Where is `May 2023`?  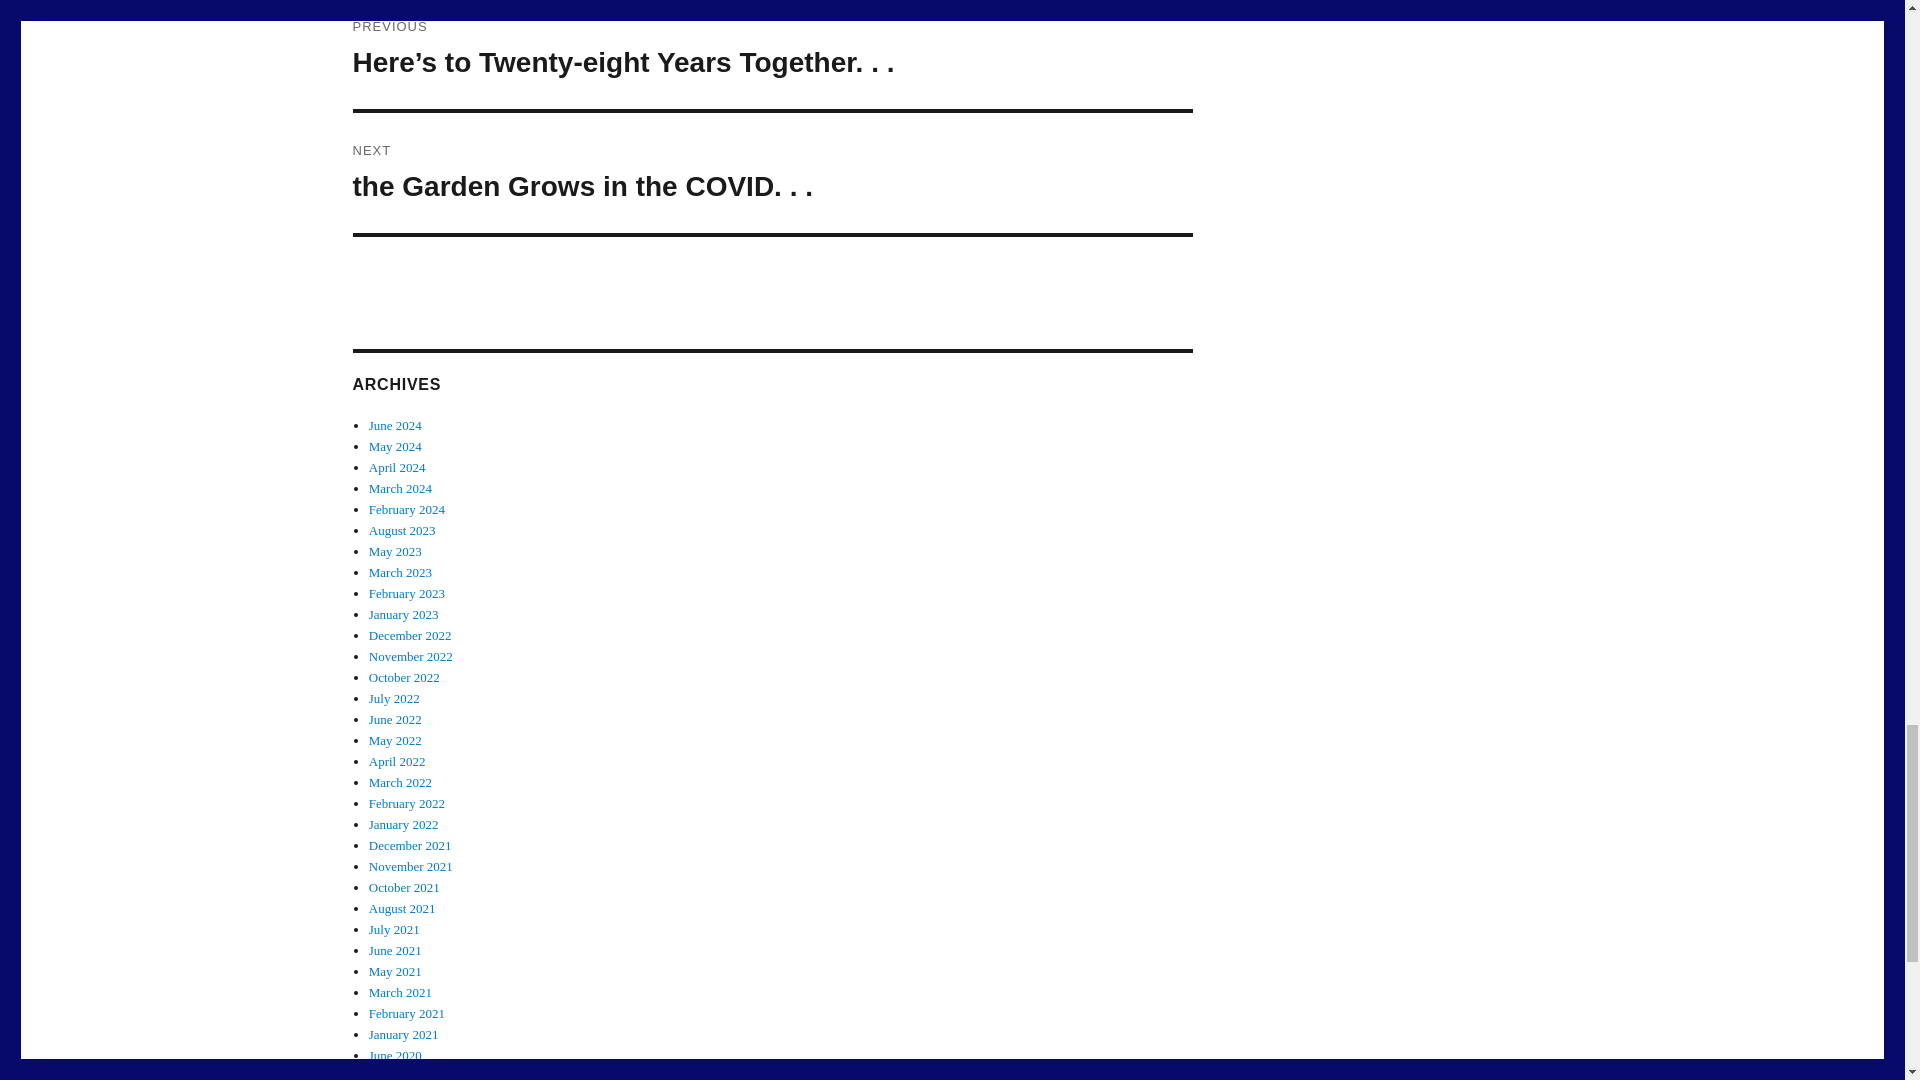
May 2023 is located at coordinates (395, 552).